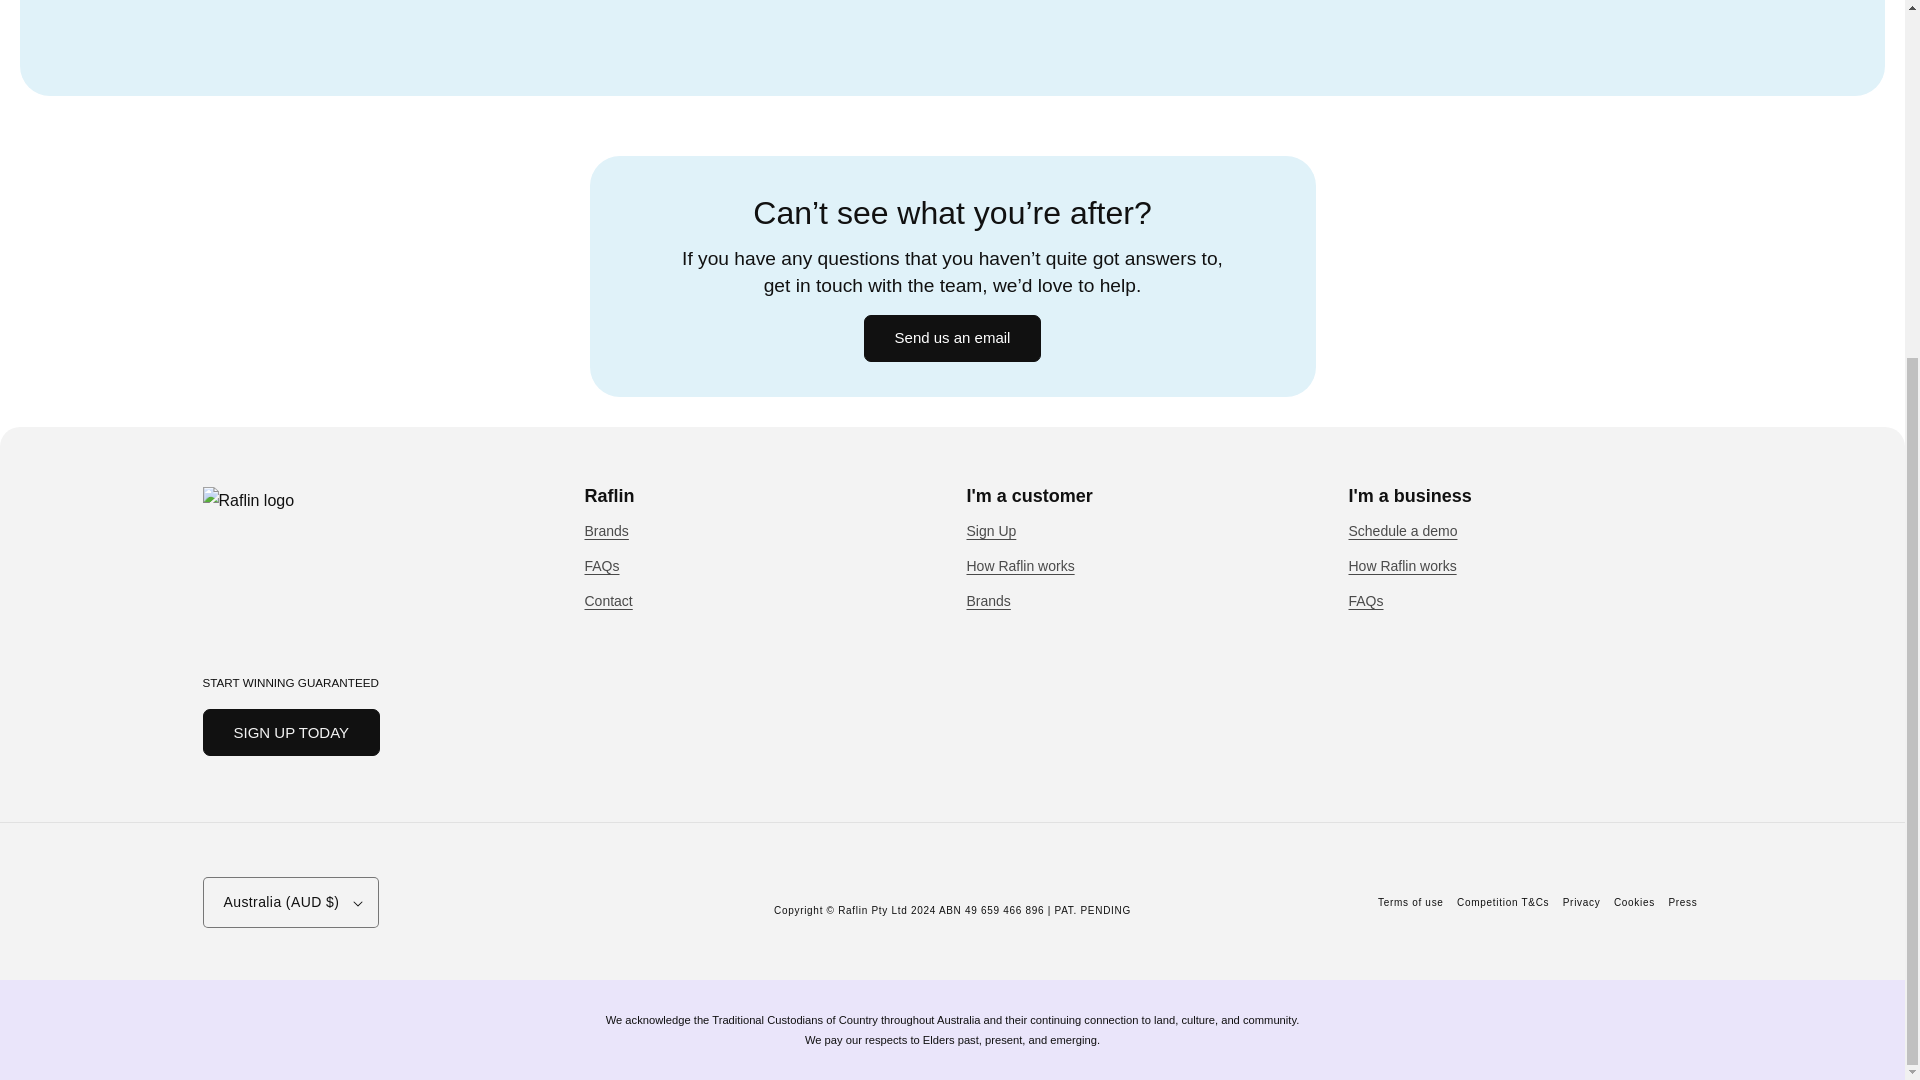 The height and width of the screenshot is (1080, 1920). Describe the element at coordinates (605, 534) in the screenshot. I see `Brands` at that location.